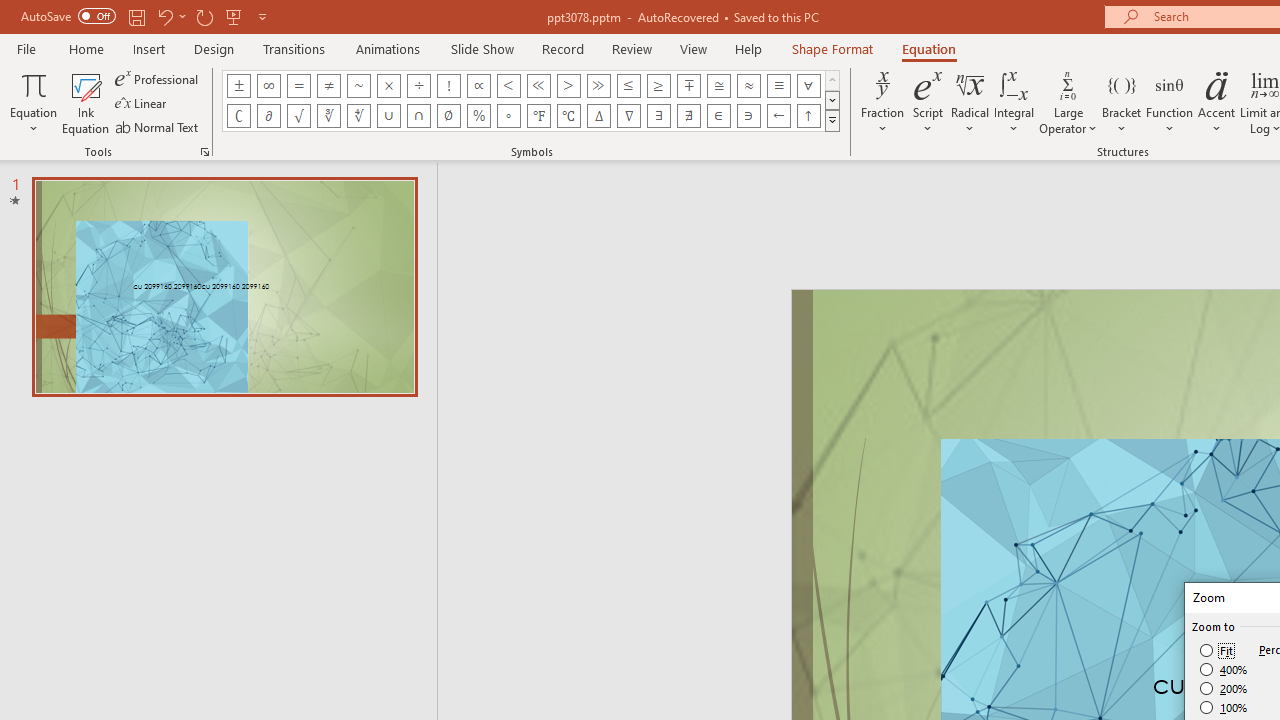  What do you see at coordinates (238, 116) in the screenshot?
I see `Equation Symbol Complement` at bounding box center [238, 116].